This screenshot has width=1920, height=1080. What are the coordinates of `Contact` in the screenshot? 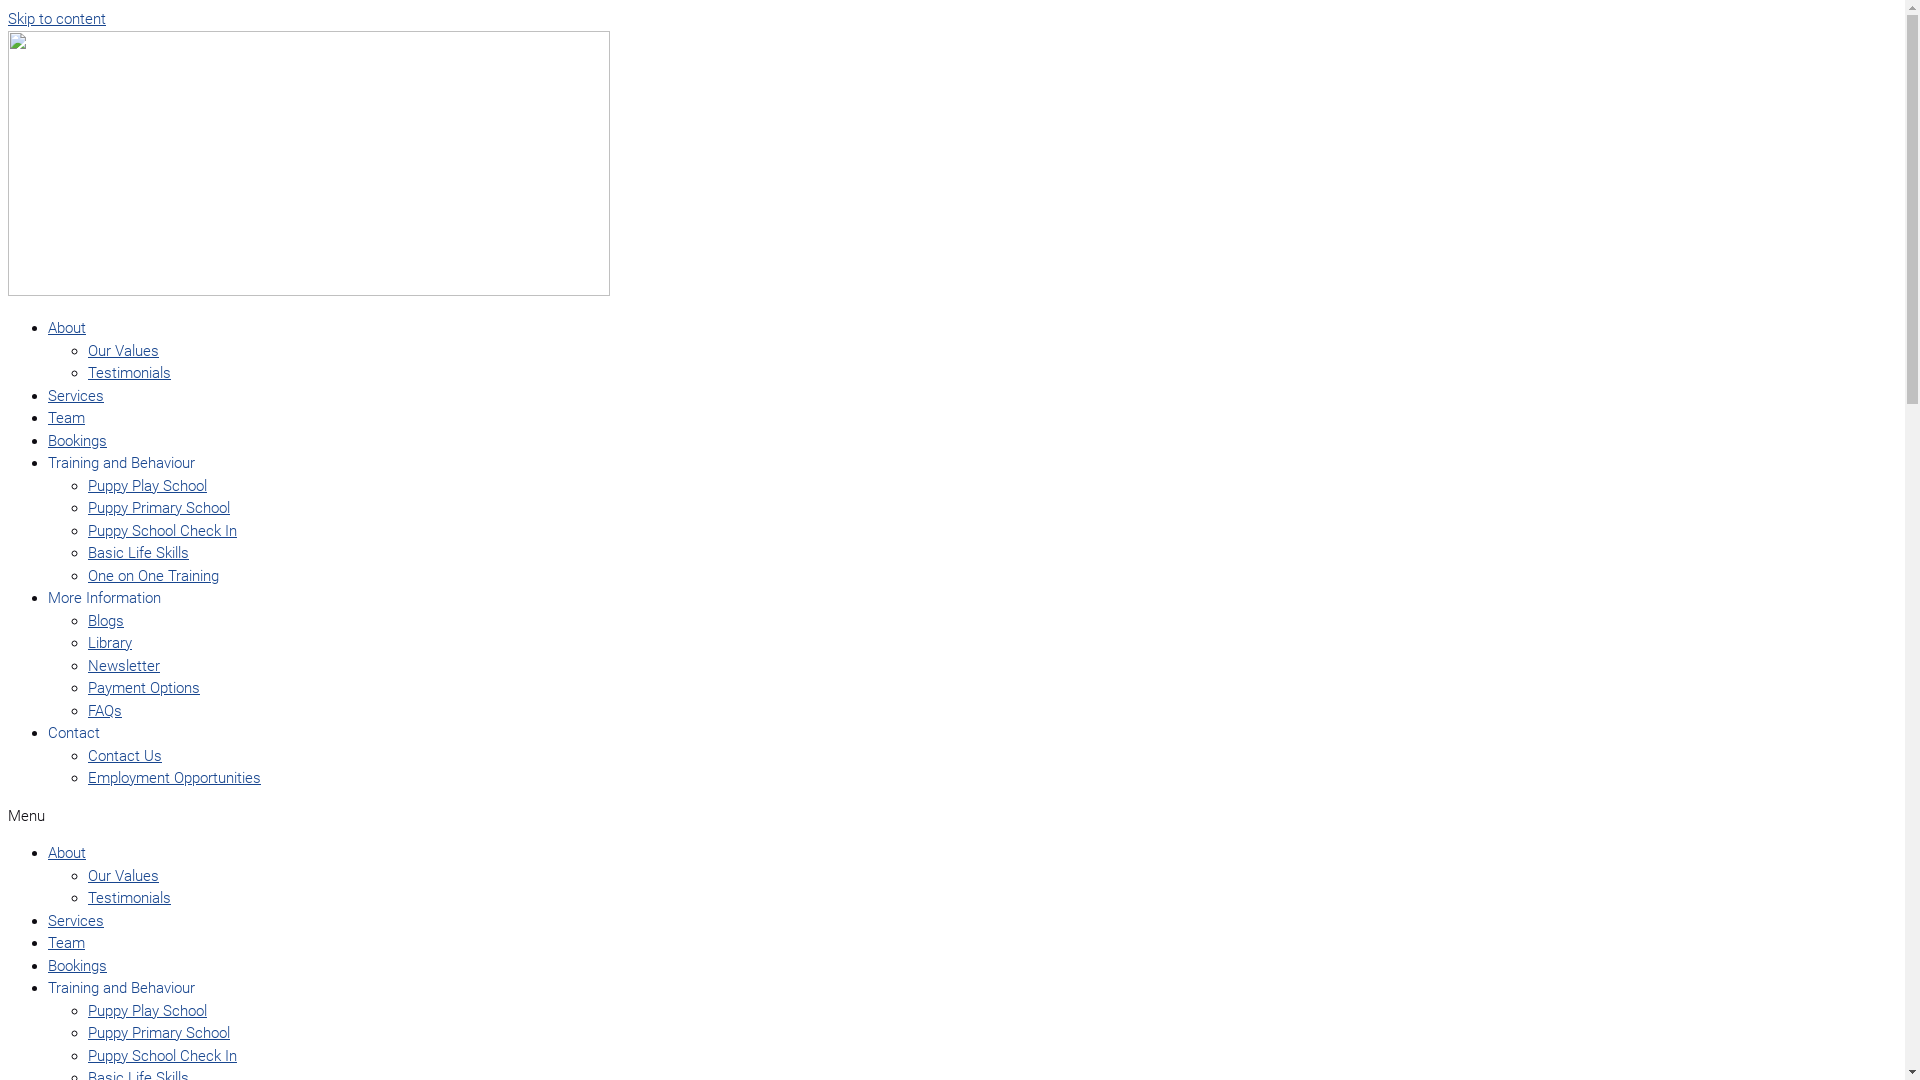 It's located at (74, 733).